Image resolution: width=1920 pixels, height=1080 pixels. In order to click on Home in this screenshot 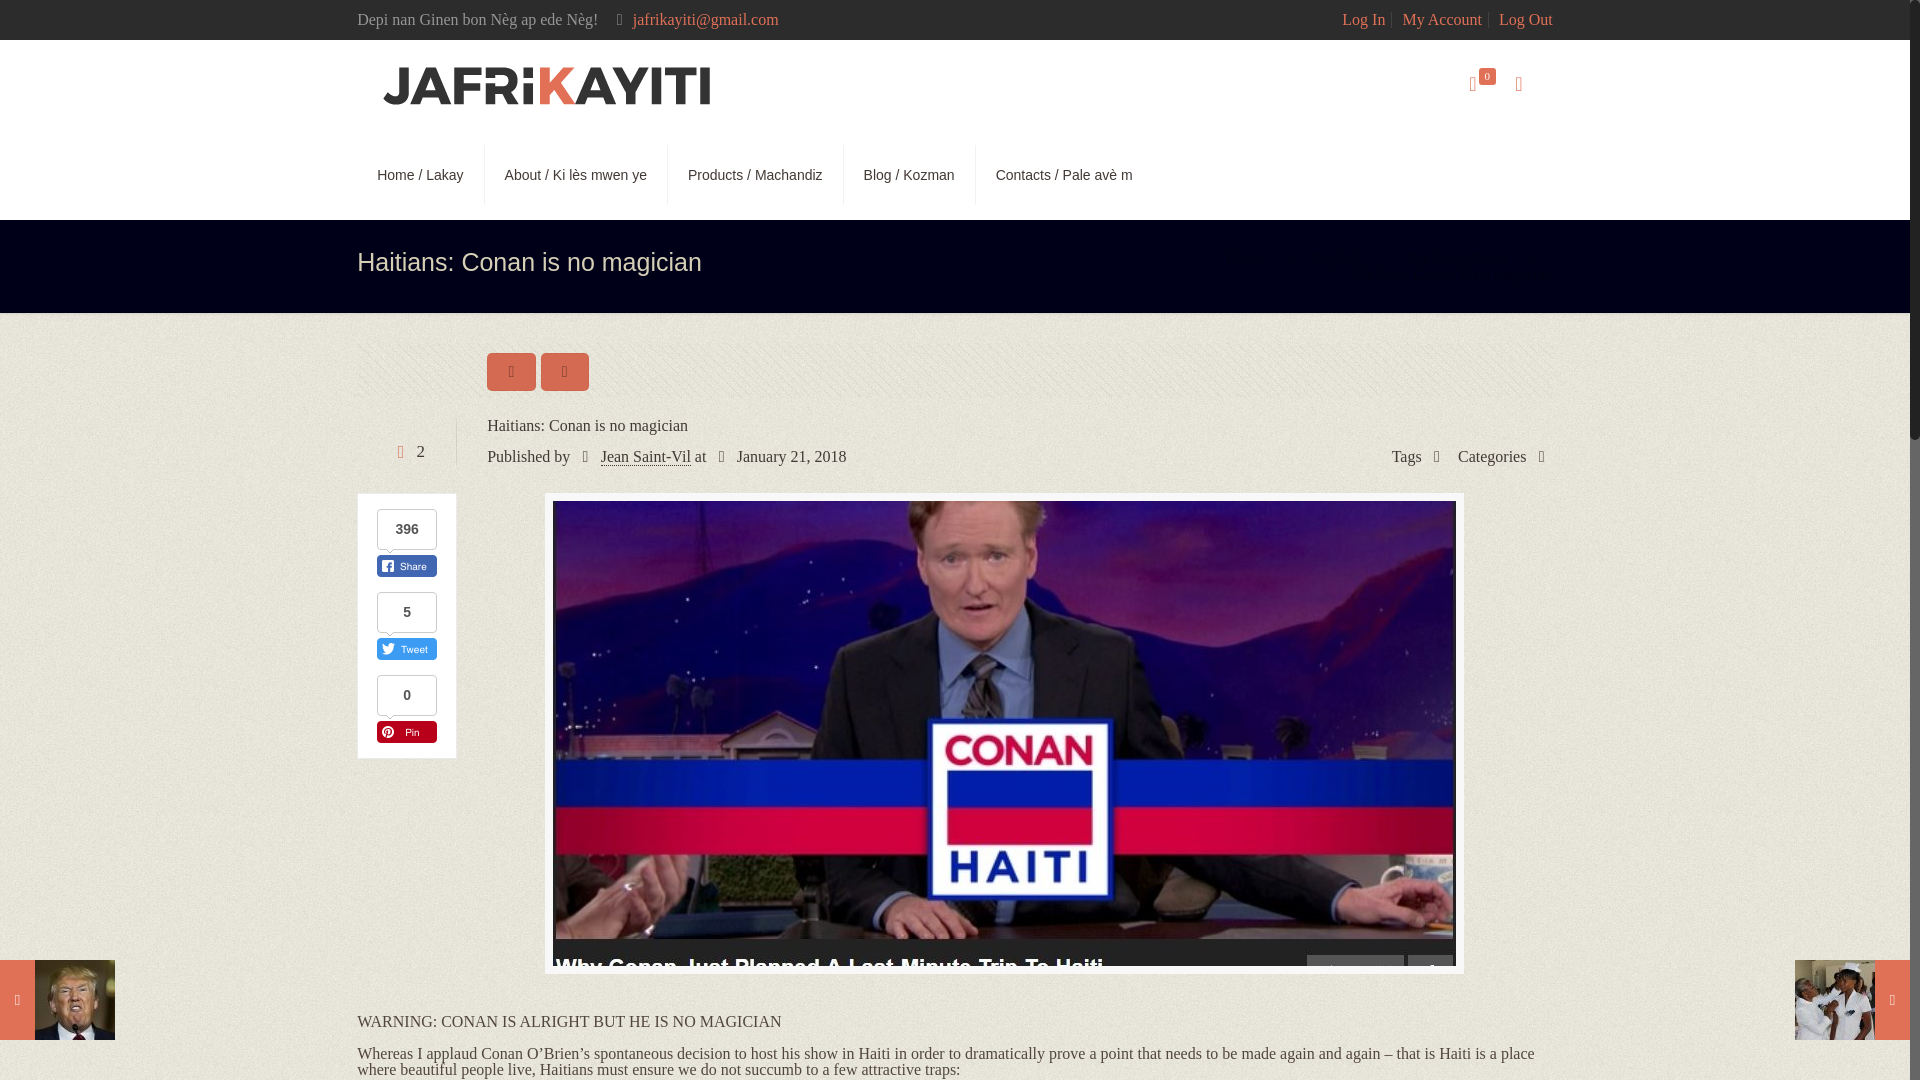, I will do `click(1246, 258)`.